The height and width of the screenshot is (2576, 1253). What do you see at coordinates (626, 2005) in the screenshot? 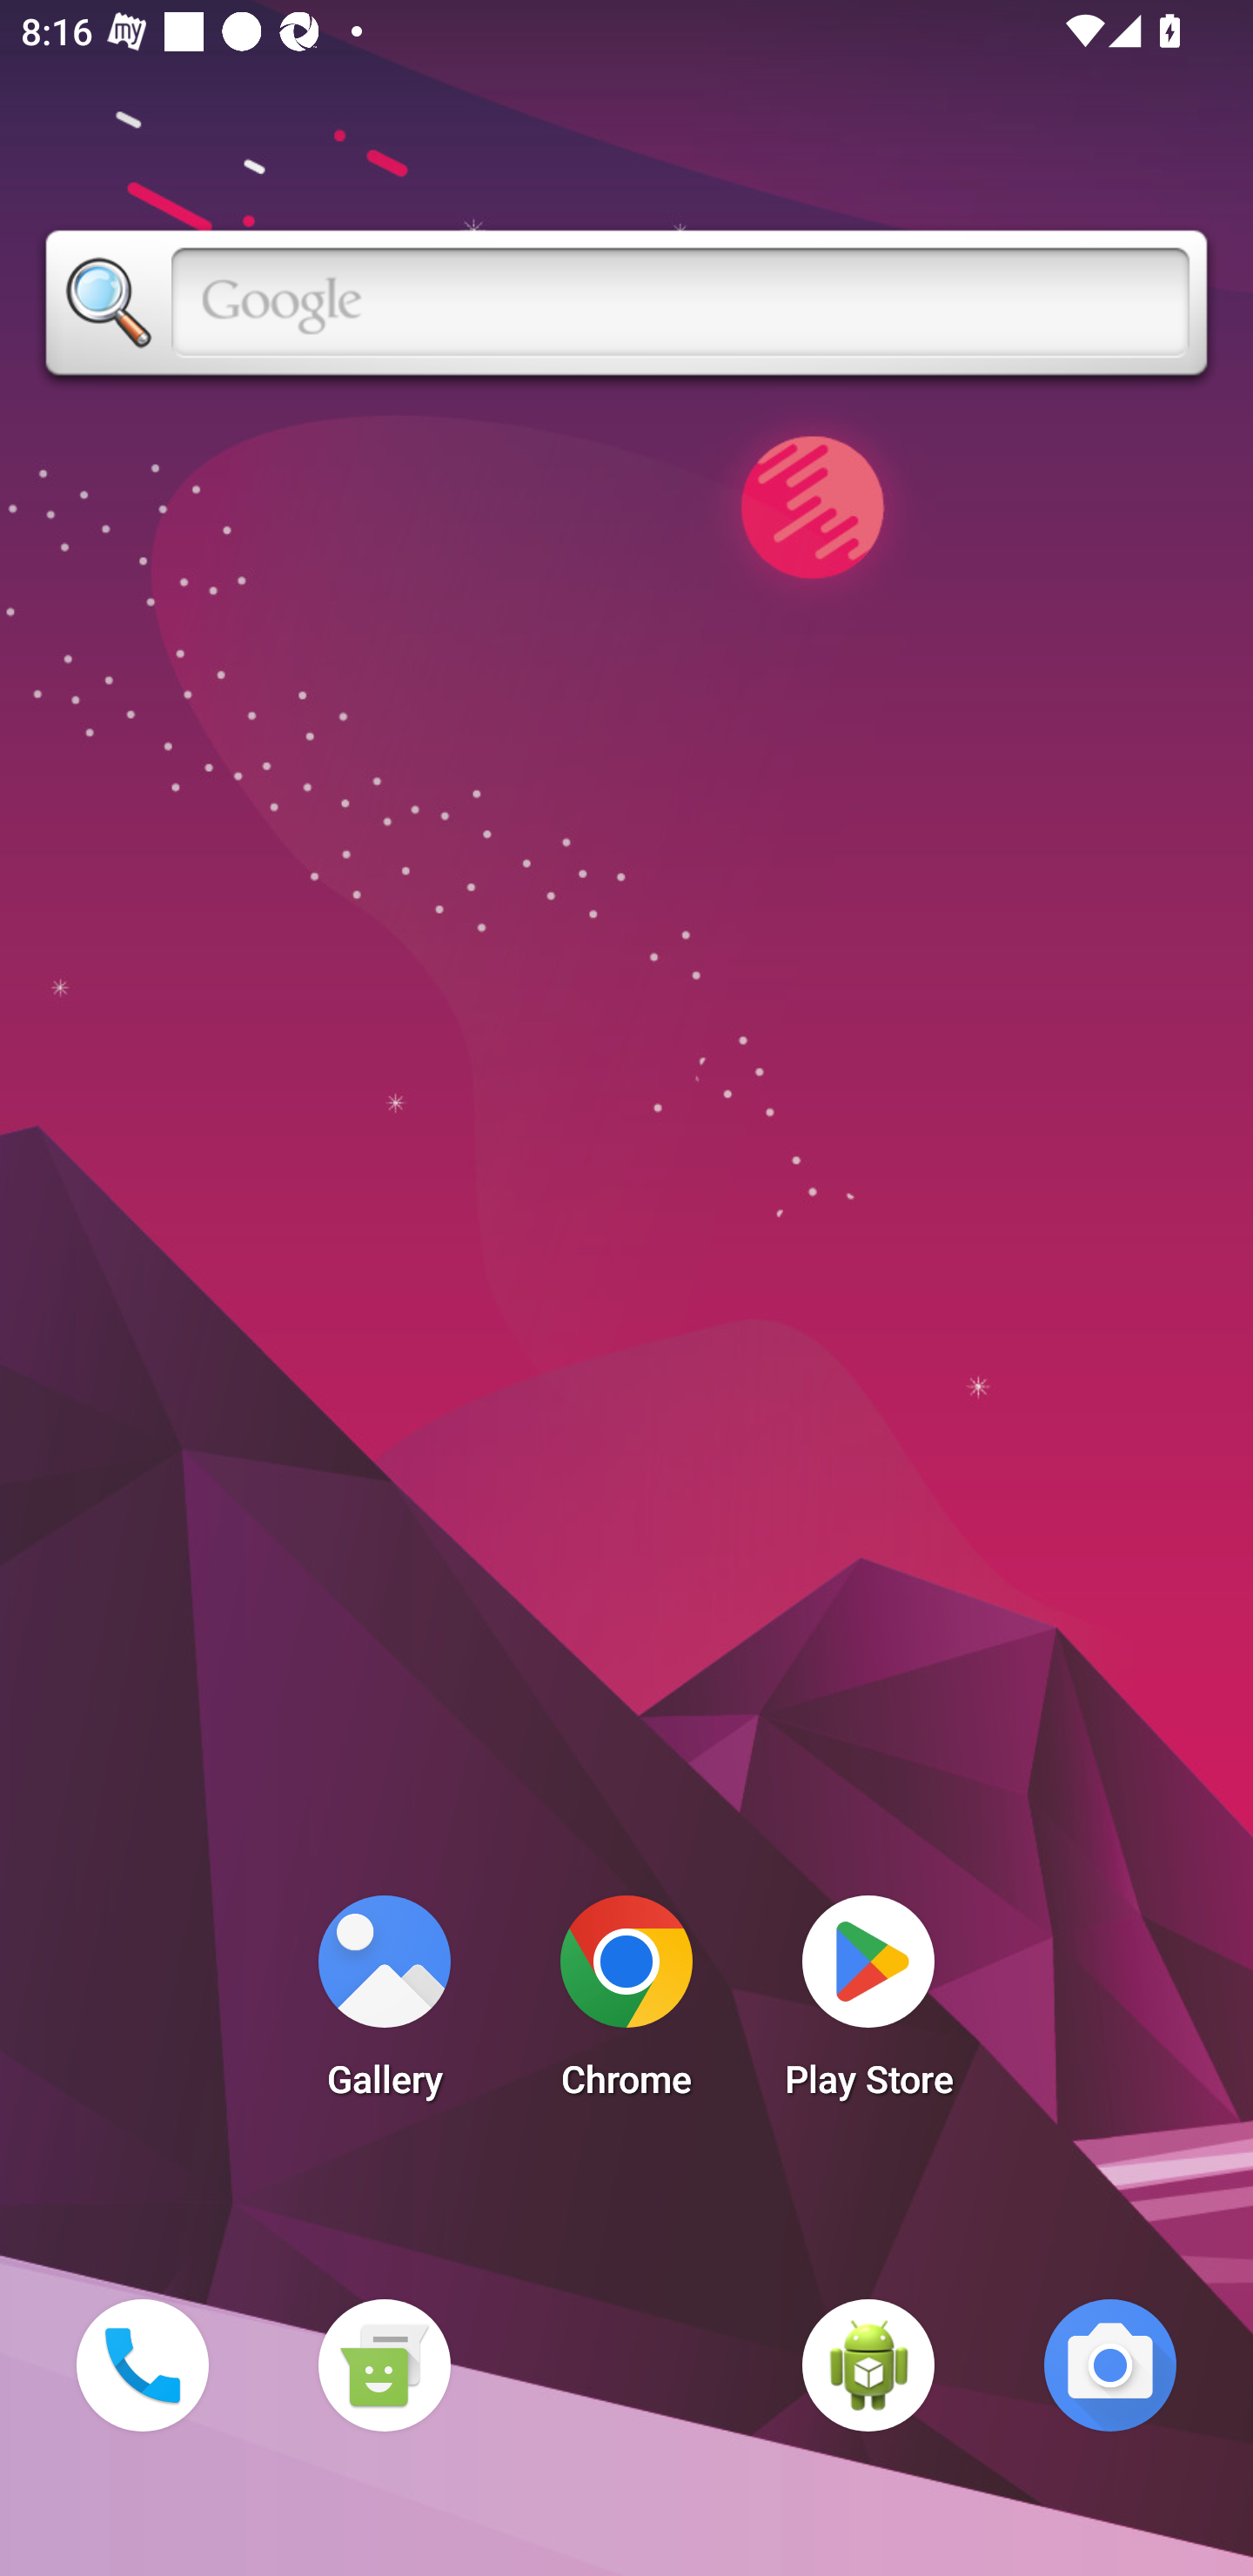
I see `Chrome` at bounding box center [626, 2005].